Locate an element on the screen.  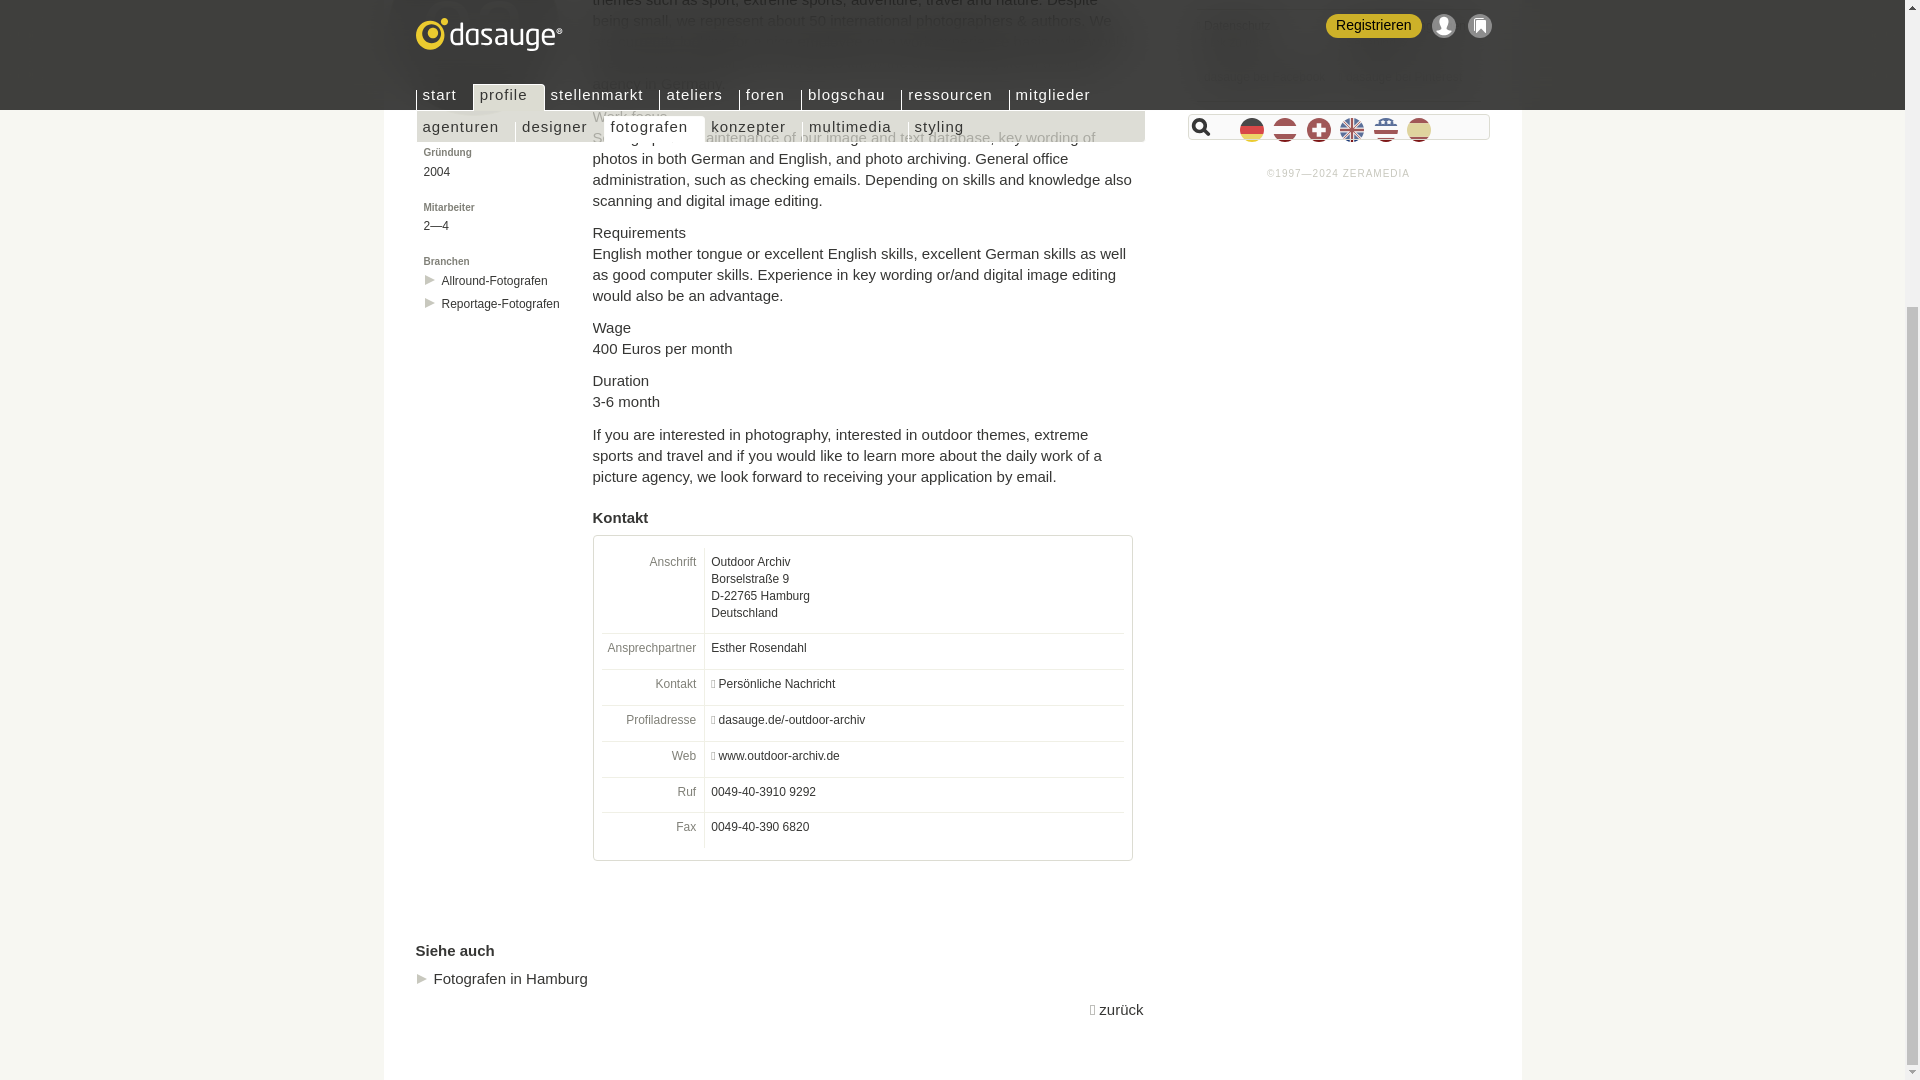
Fotografen: Reportage is located at coordinates (500, 304).